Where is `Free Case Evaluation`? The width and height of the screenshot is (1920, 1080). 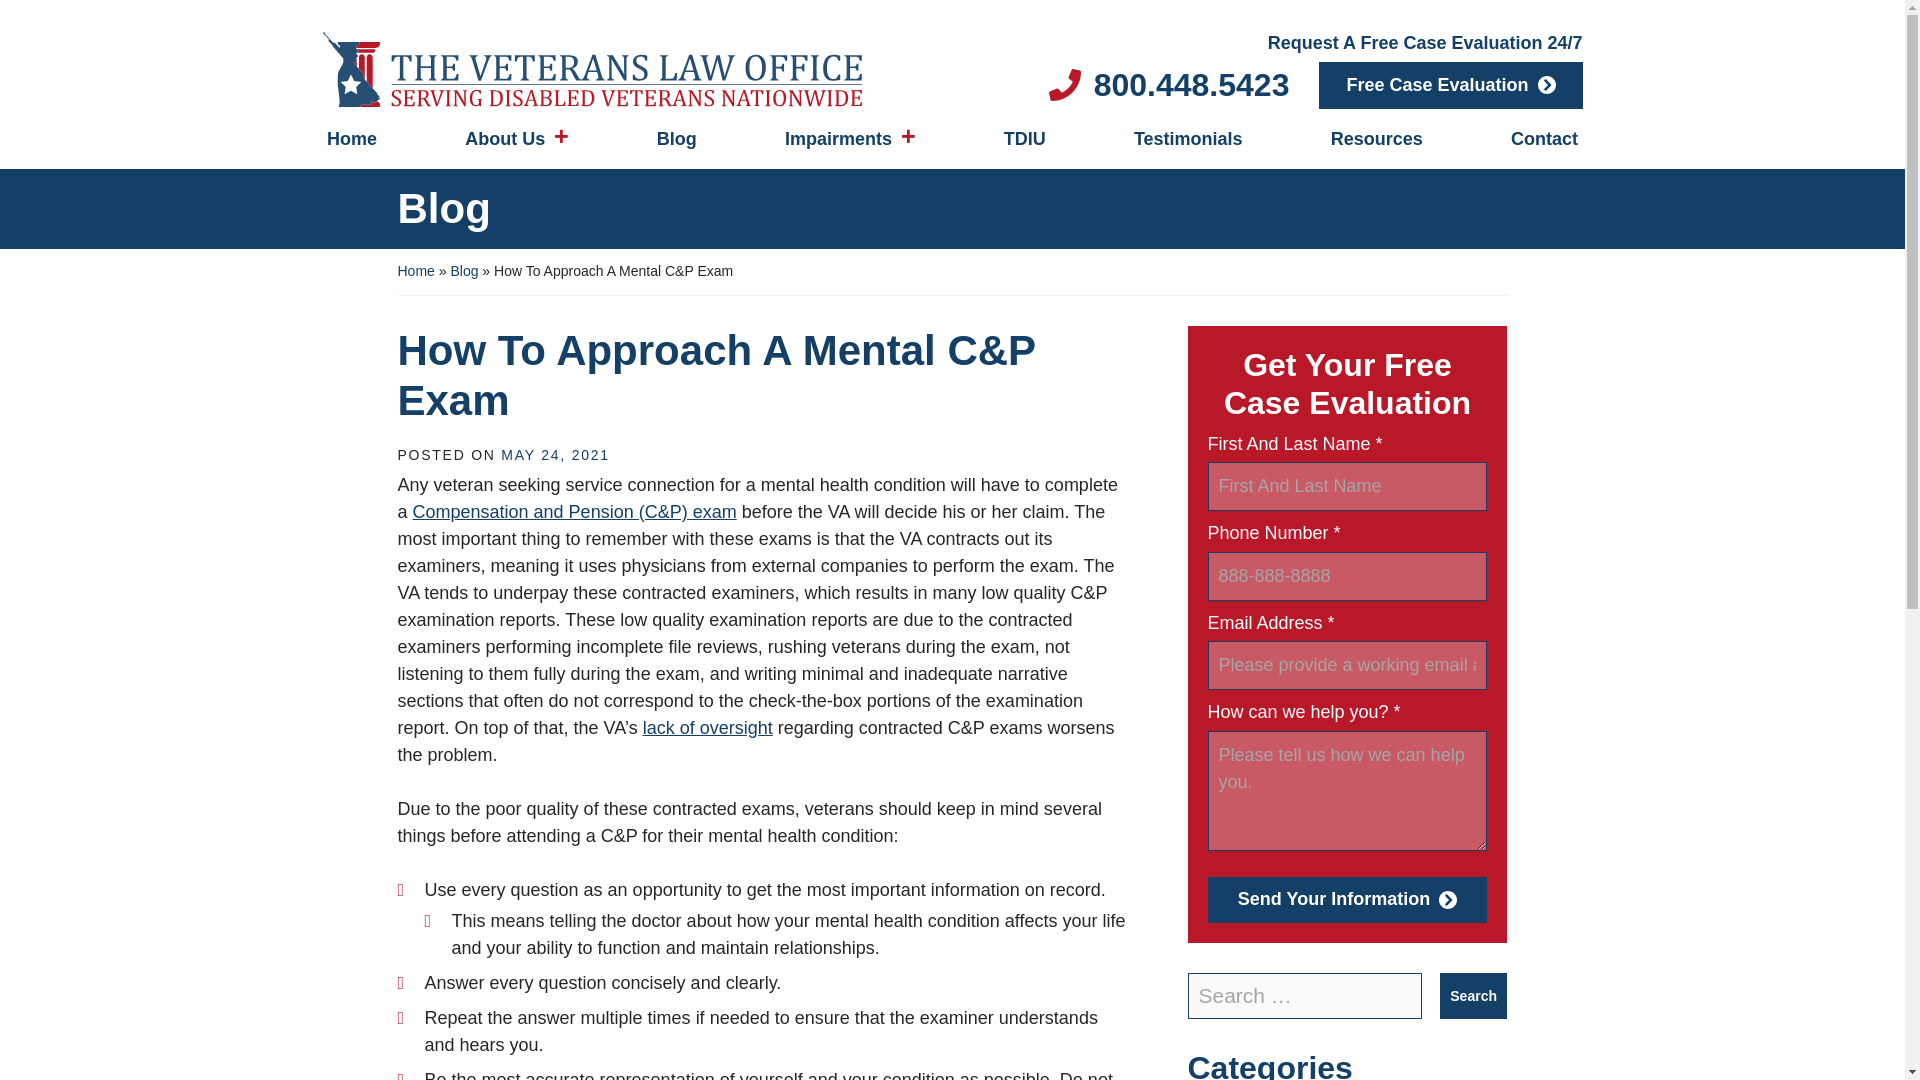
Free Case Evaluation is located at coordinates (1450, 85).